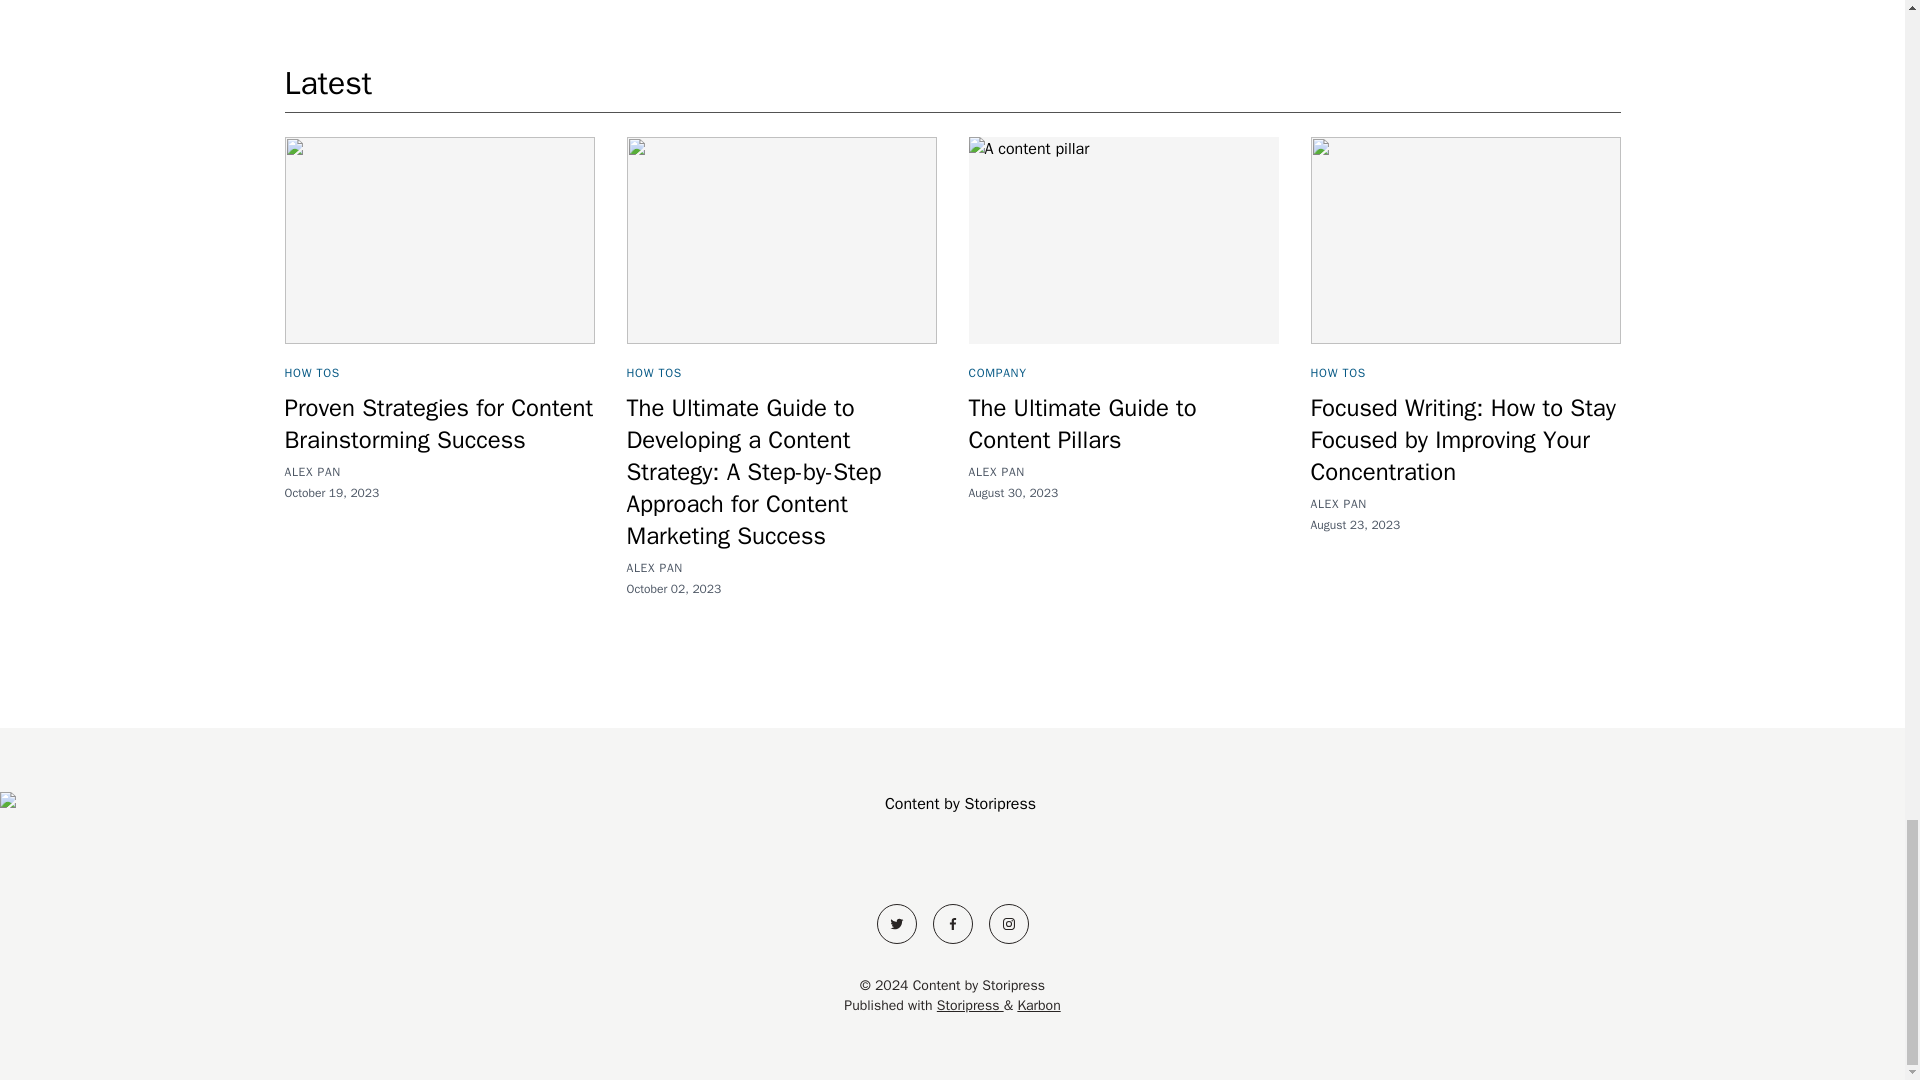  I want to click on HOW TOS, so click(1337, 373).